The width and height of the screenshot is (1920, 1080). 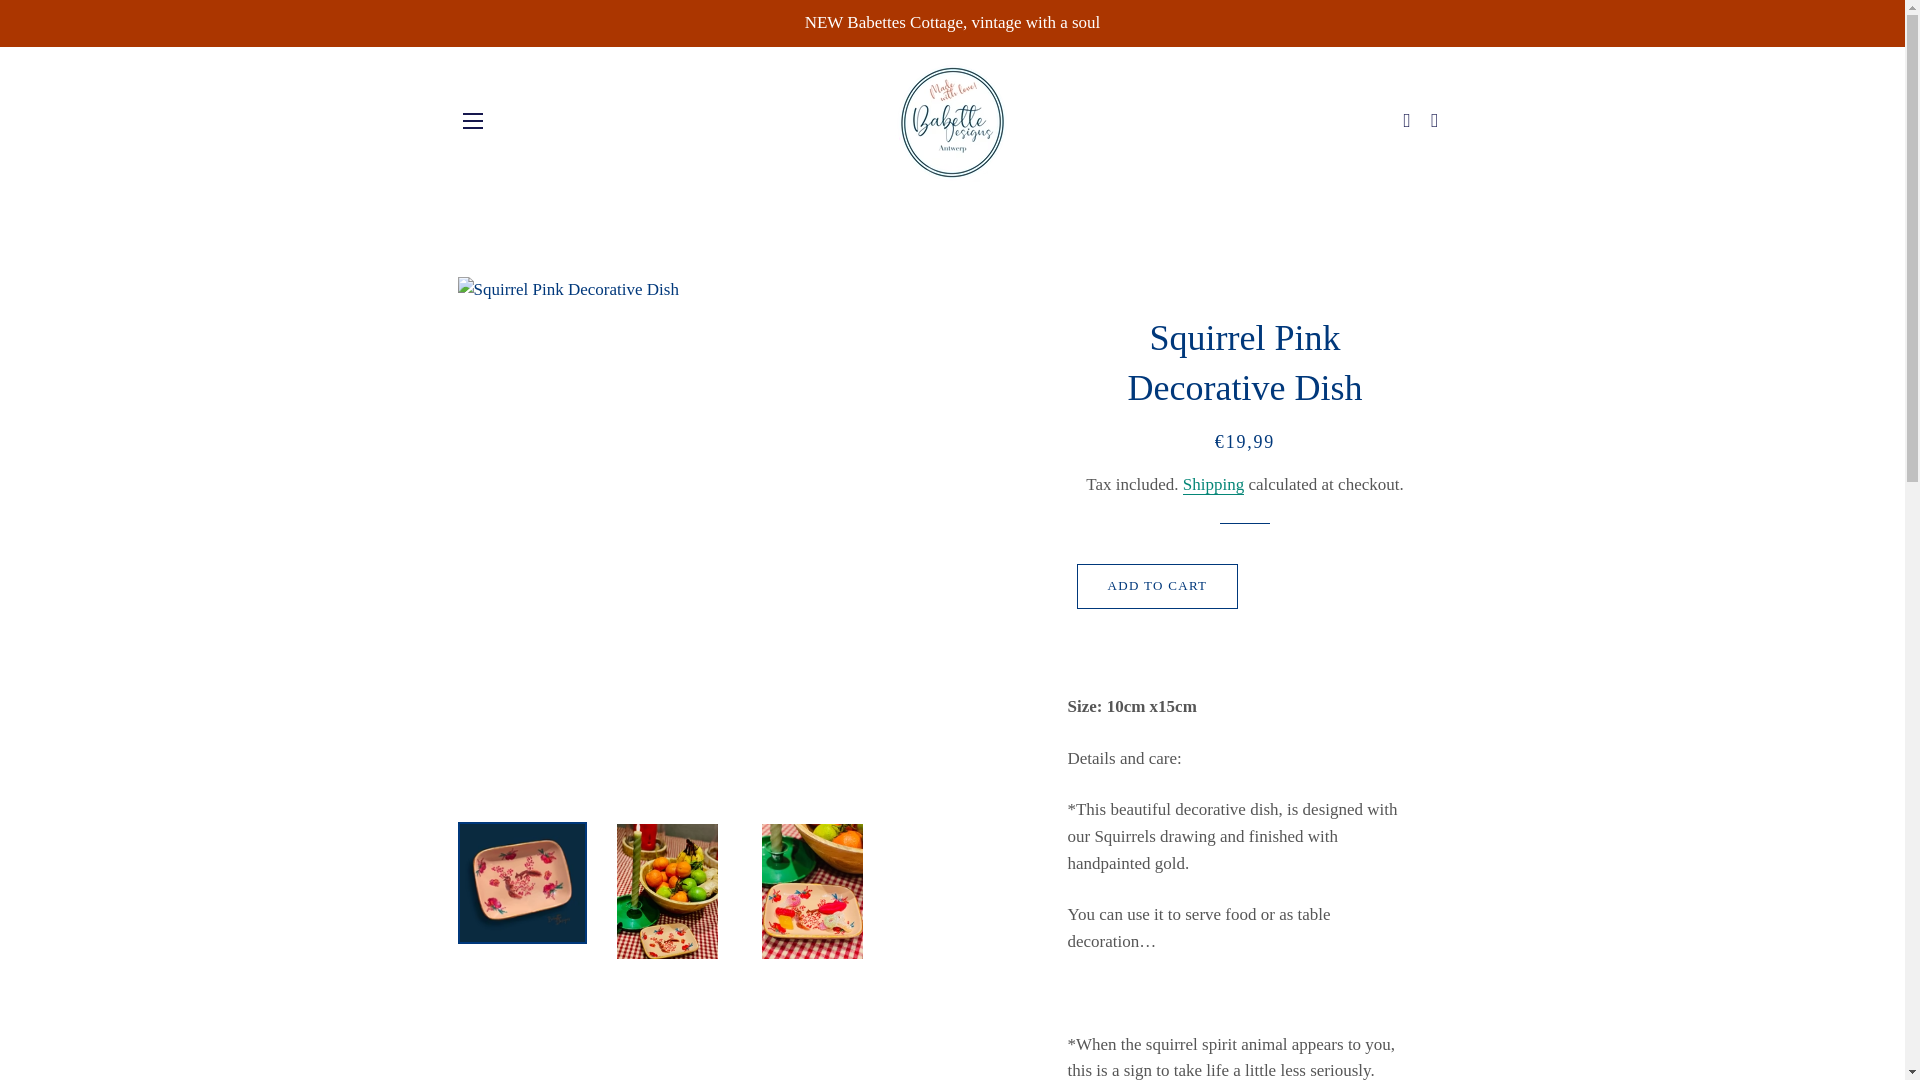 I want to click on ADD TO CART, so click(x=1158, y=586).